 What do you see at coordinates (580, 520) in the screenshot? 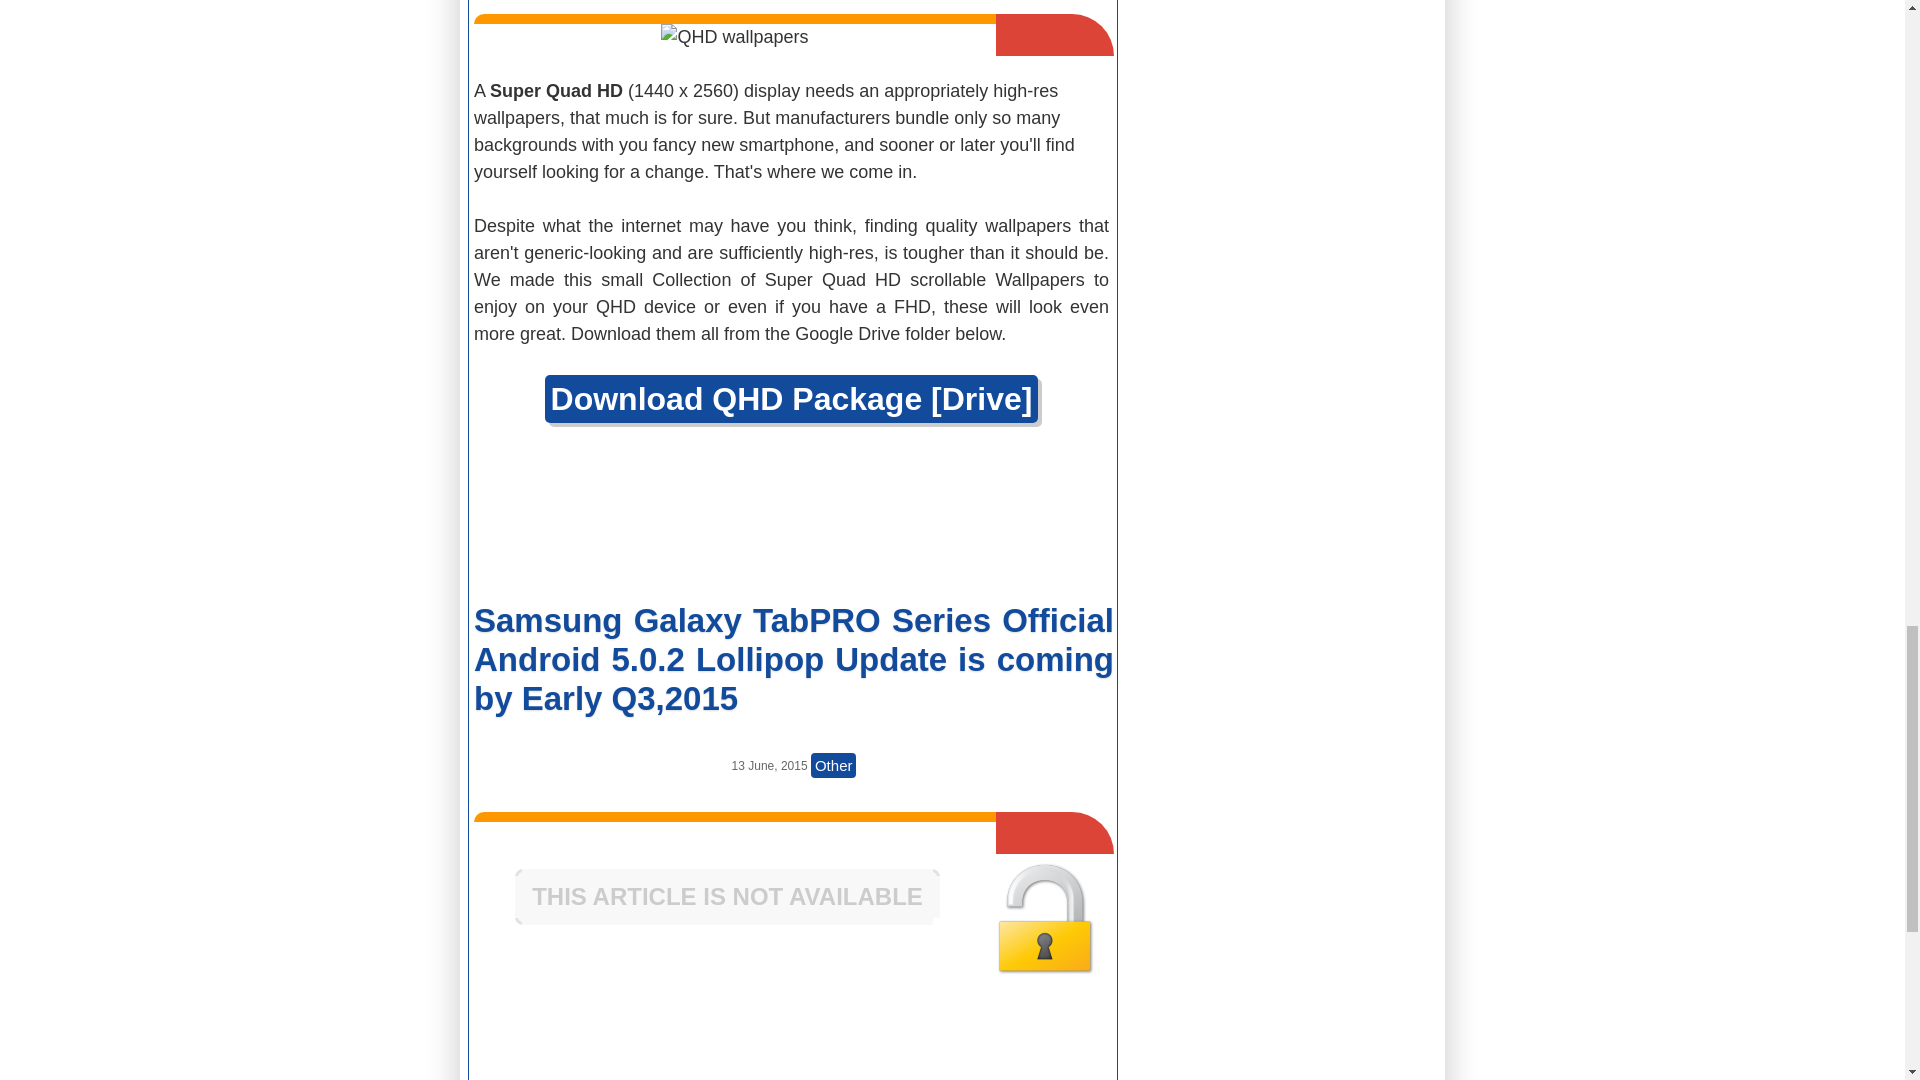
I see `Share This Article on Facebook` at bounding box center [580, 520].